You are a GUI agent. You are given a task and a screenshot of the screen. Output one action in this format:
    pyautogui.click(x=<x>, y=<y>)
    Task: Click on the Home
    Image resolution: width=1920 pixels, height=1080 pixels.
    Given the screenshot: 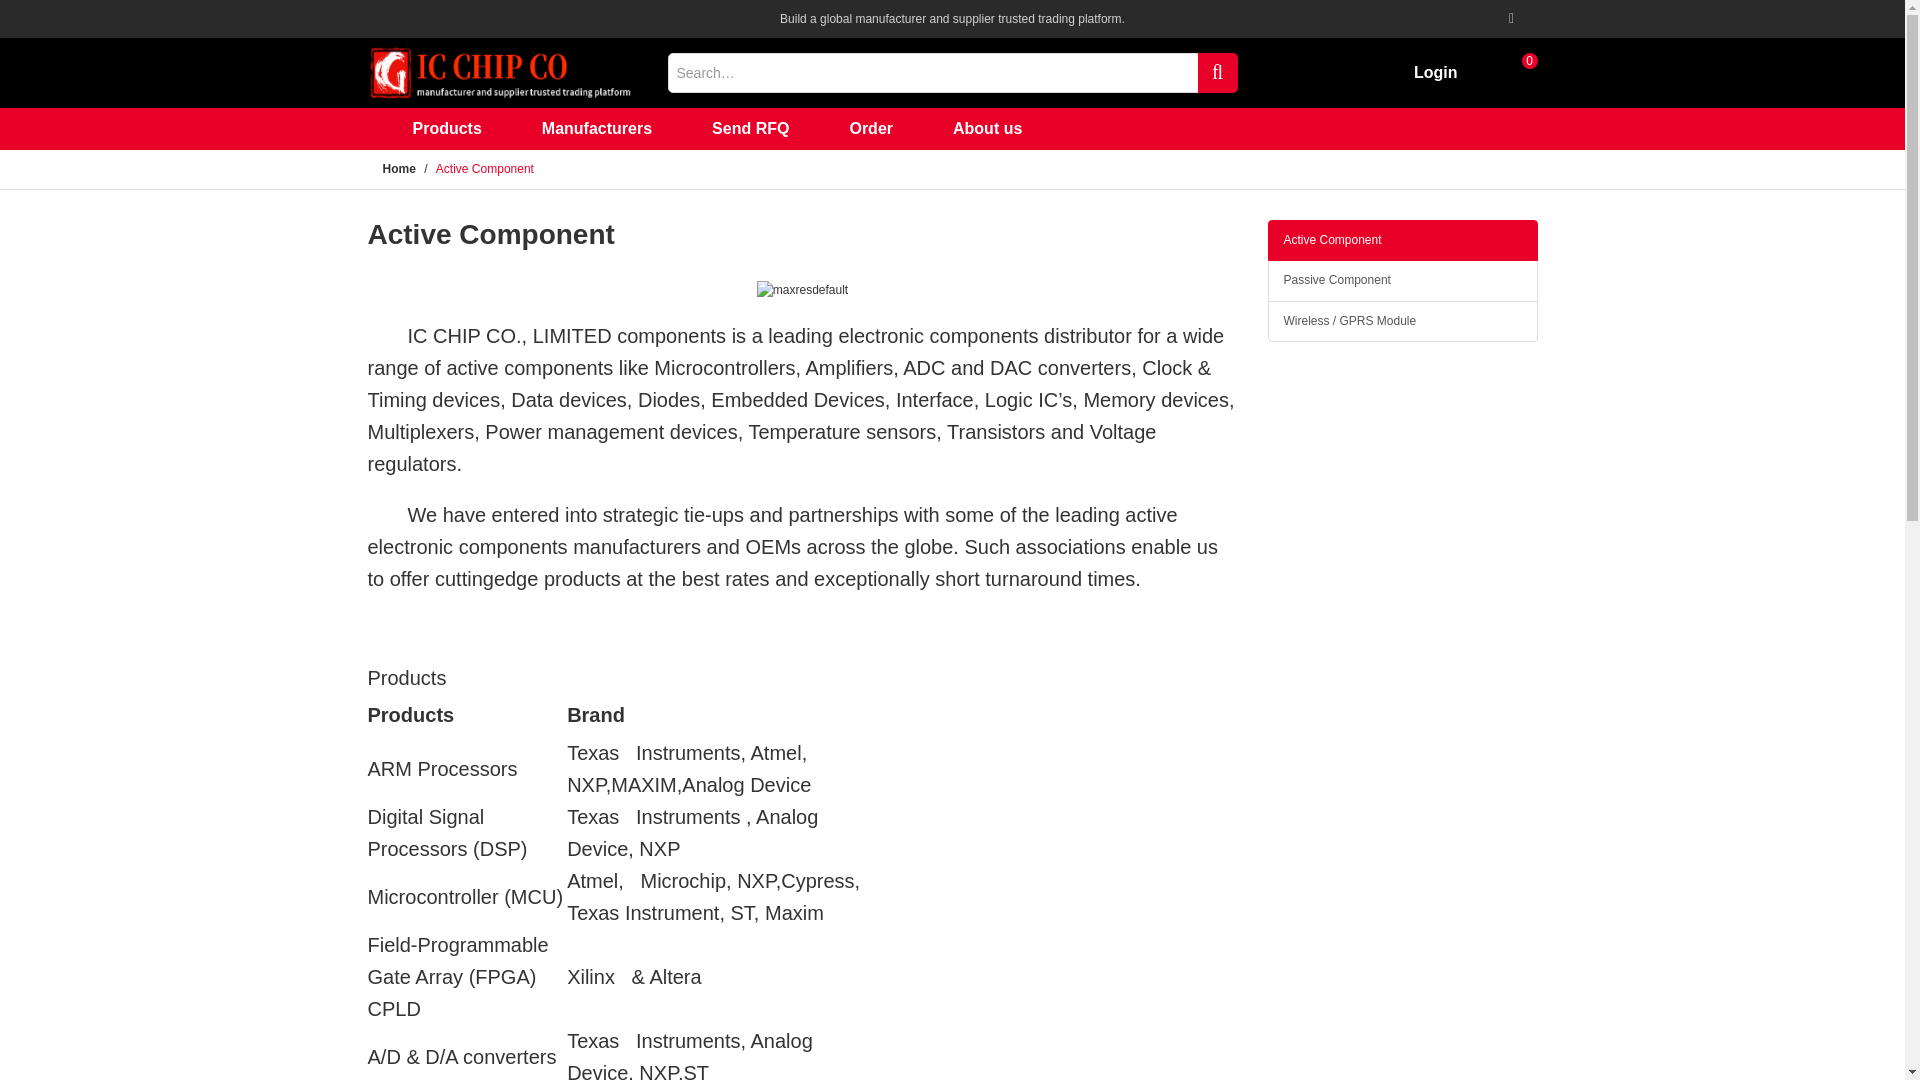 What is the action you would take?
    pyautogui.click(x=398, y=169)
    